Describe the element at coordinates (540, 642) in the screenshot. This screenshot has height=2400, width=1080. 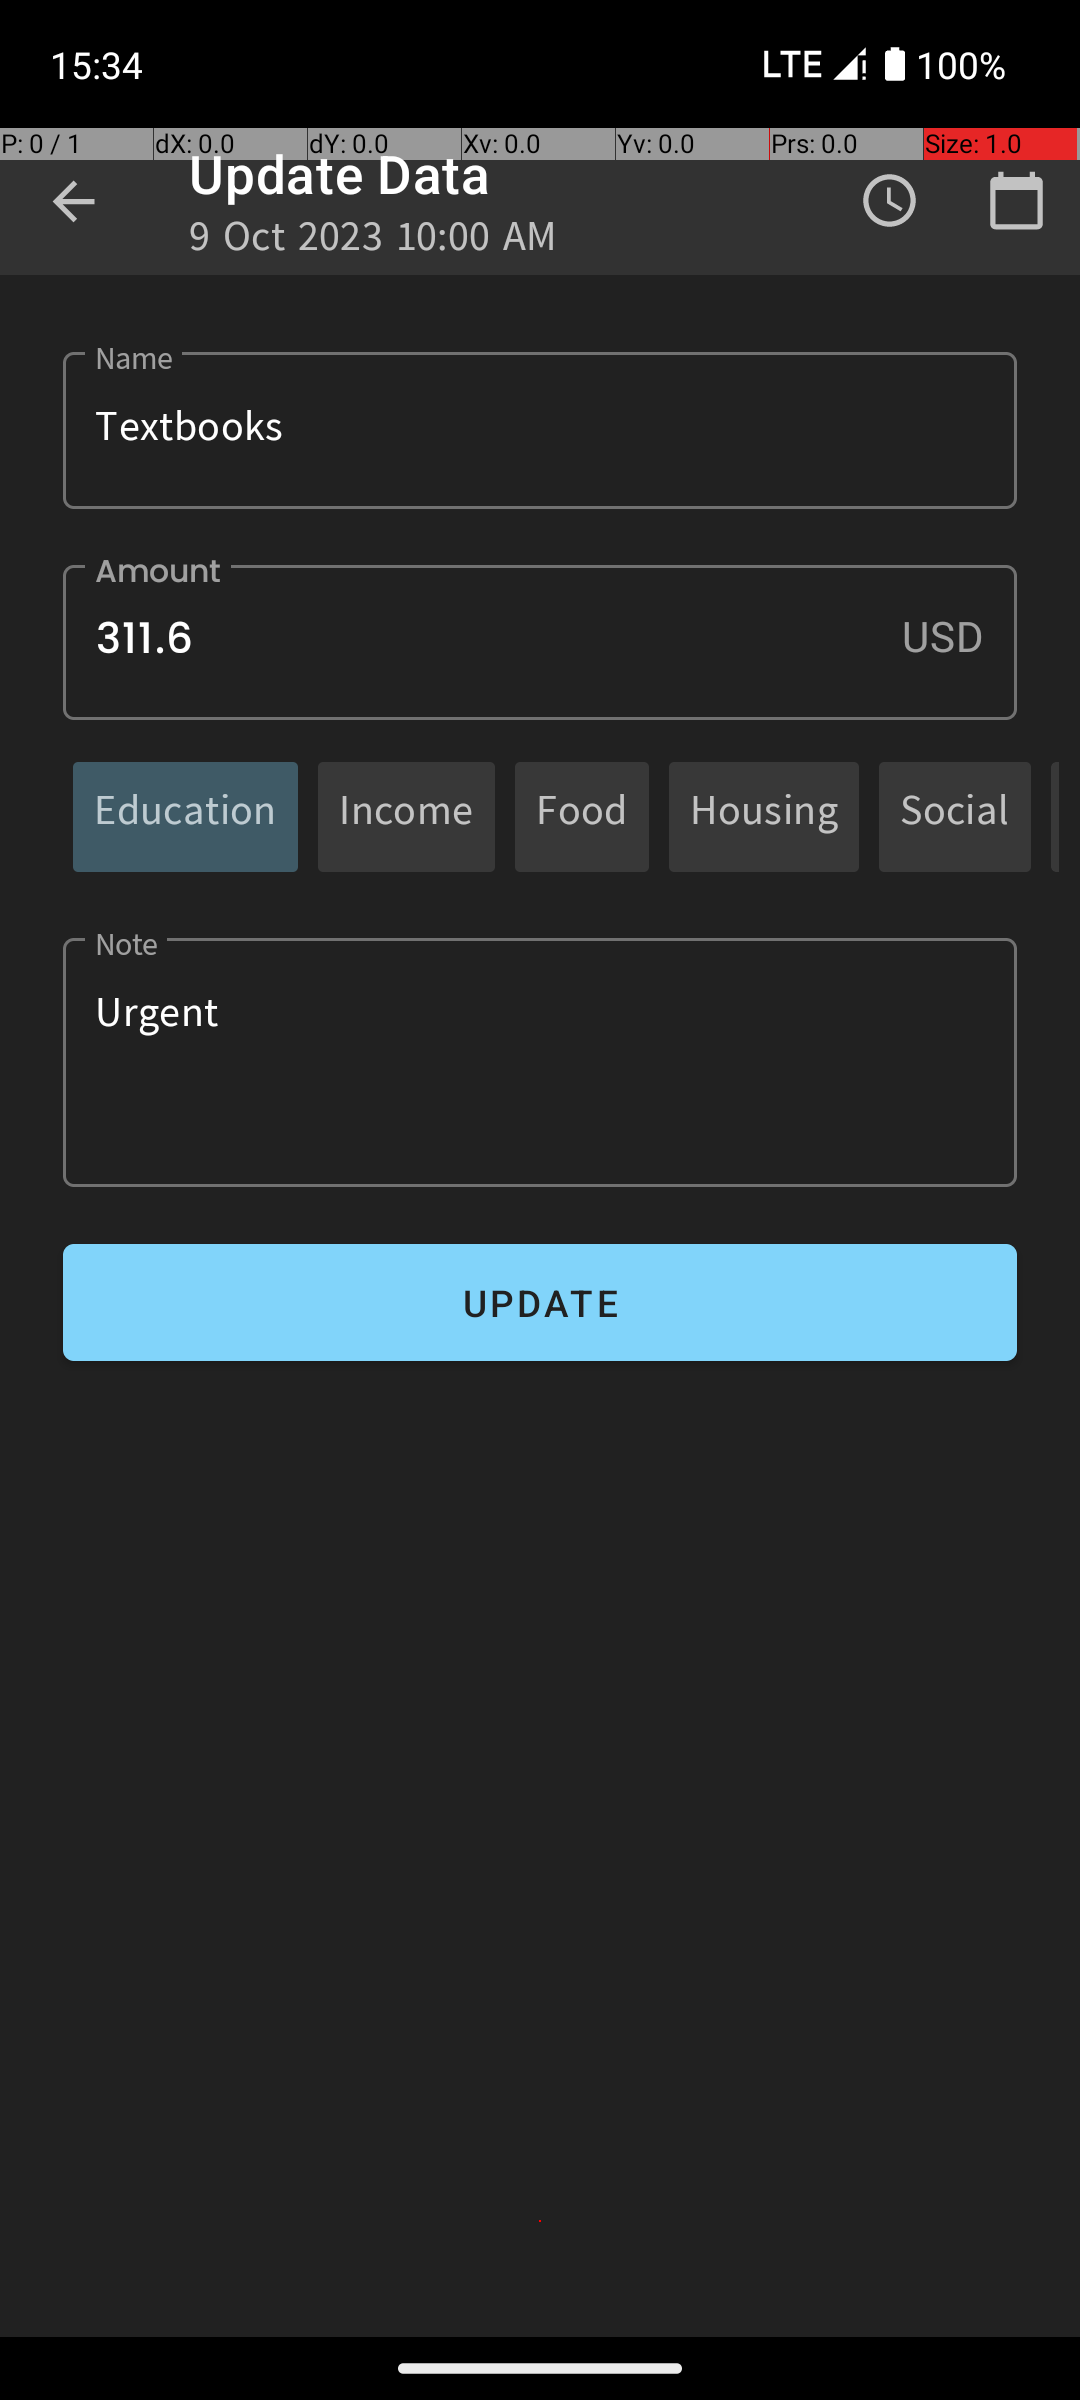
I see `311.6` at that location.